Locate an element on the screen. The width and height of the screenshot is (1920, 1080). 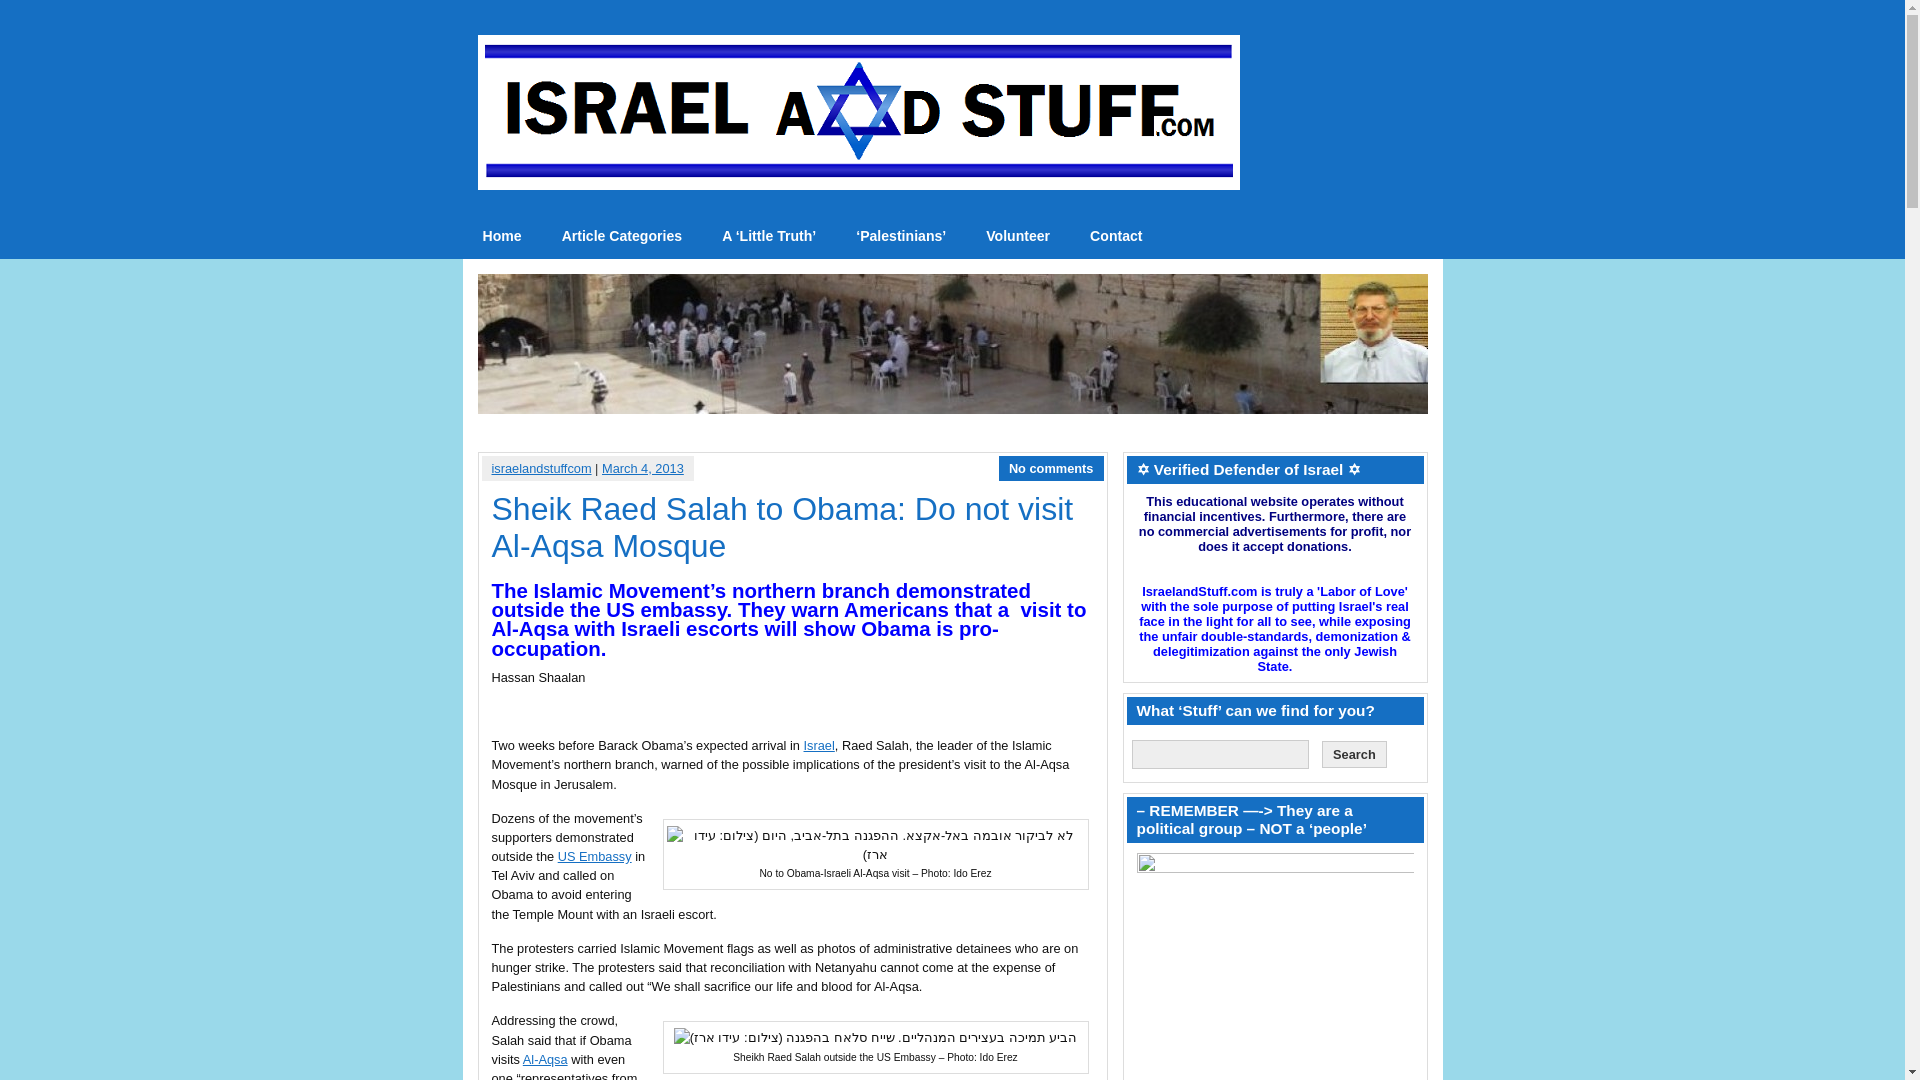
Article Categories is located at coordinates (622, 236).